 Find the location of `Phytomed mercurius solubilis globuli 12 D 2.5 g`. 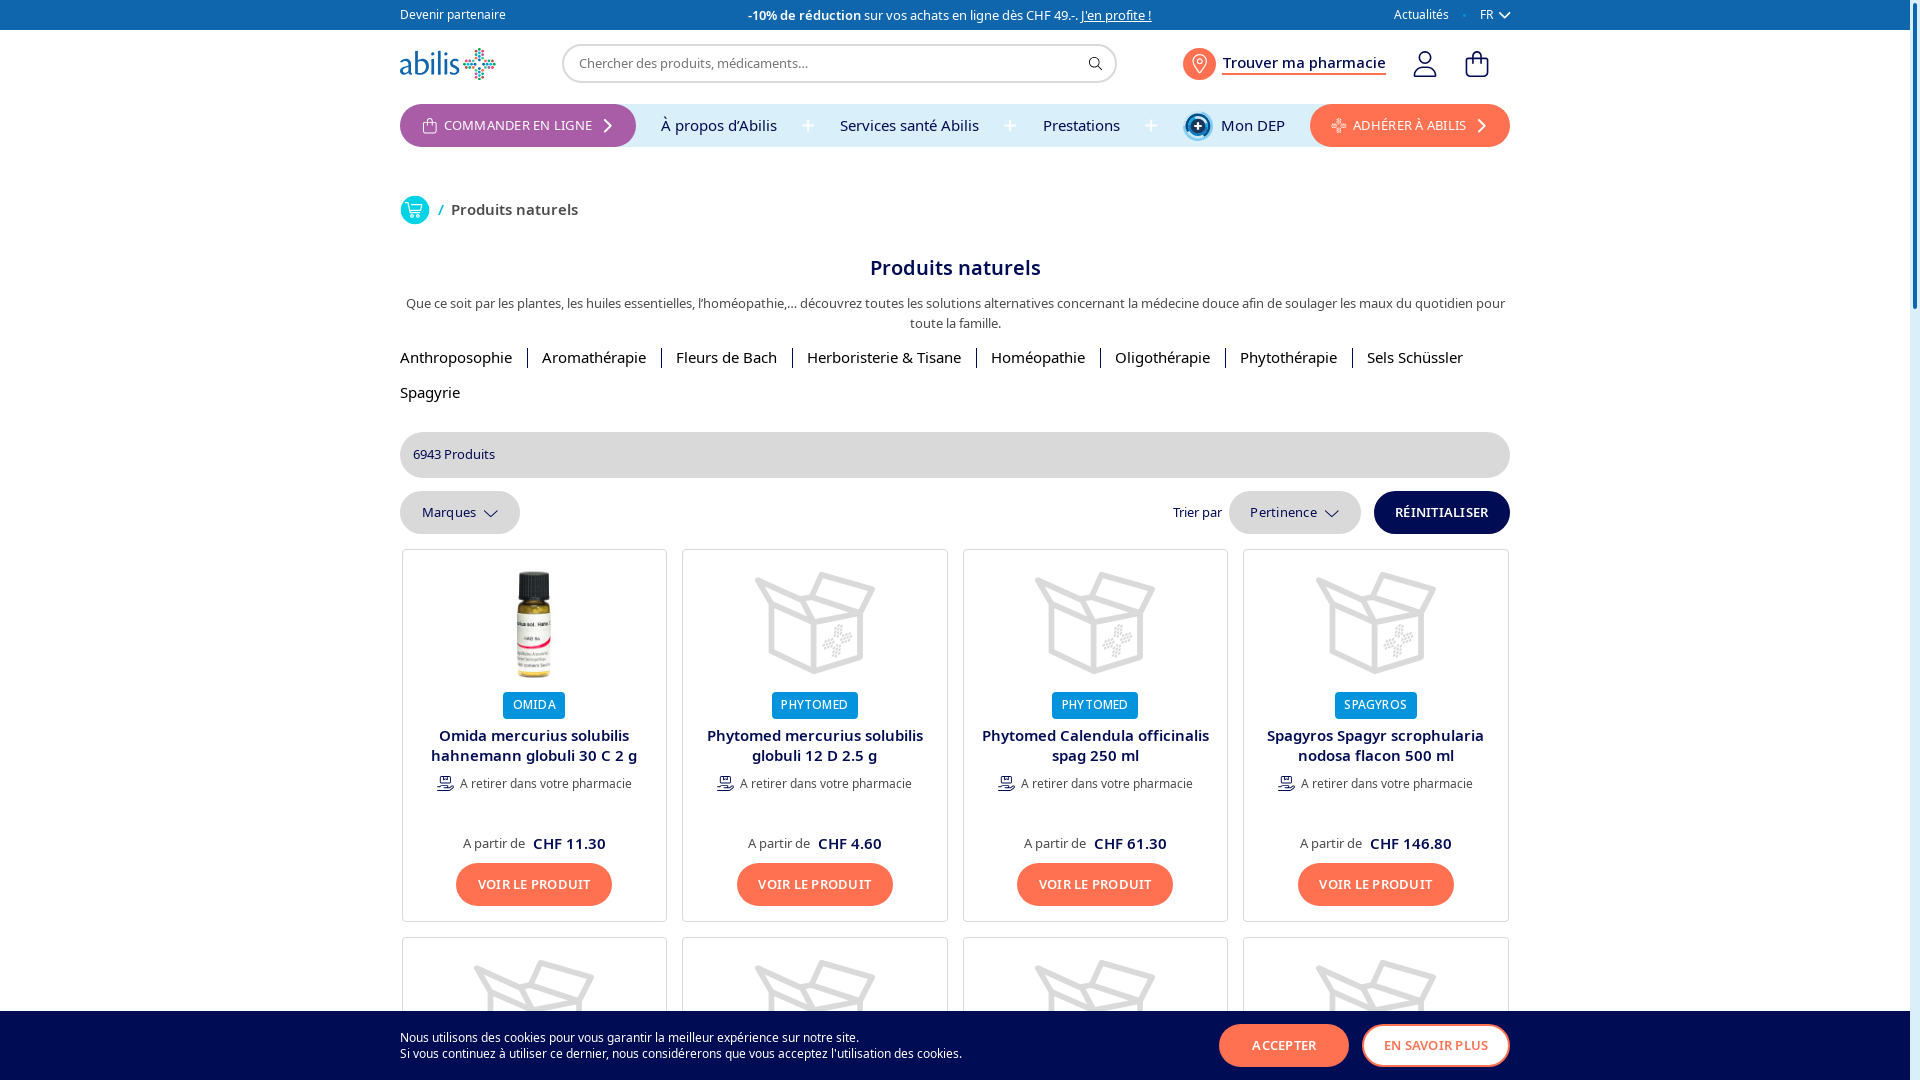

Phytomed mercurius solubilis globuli 12 D 2.5 g is located at coordinates (815, 745).